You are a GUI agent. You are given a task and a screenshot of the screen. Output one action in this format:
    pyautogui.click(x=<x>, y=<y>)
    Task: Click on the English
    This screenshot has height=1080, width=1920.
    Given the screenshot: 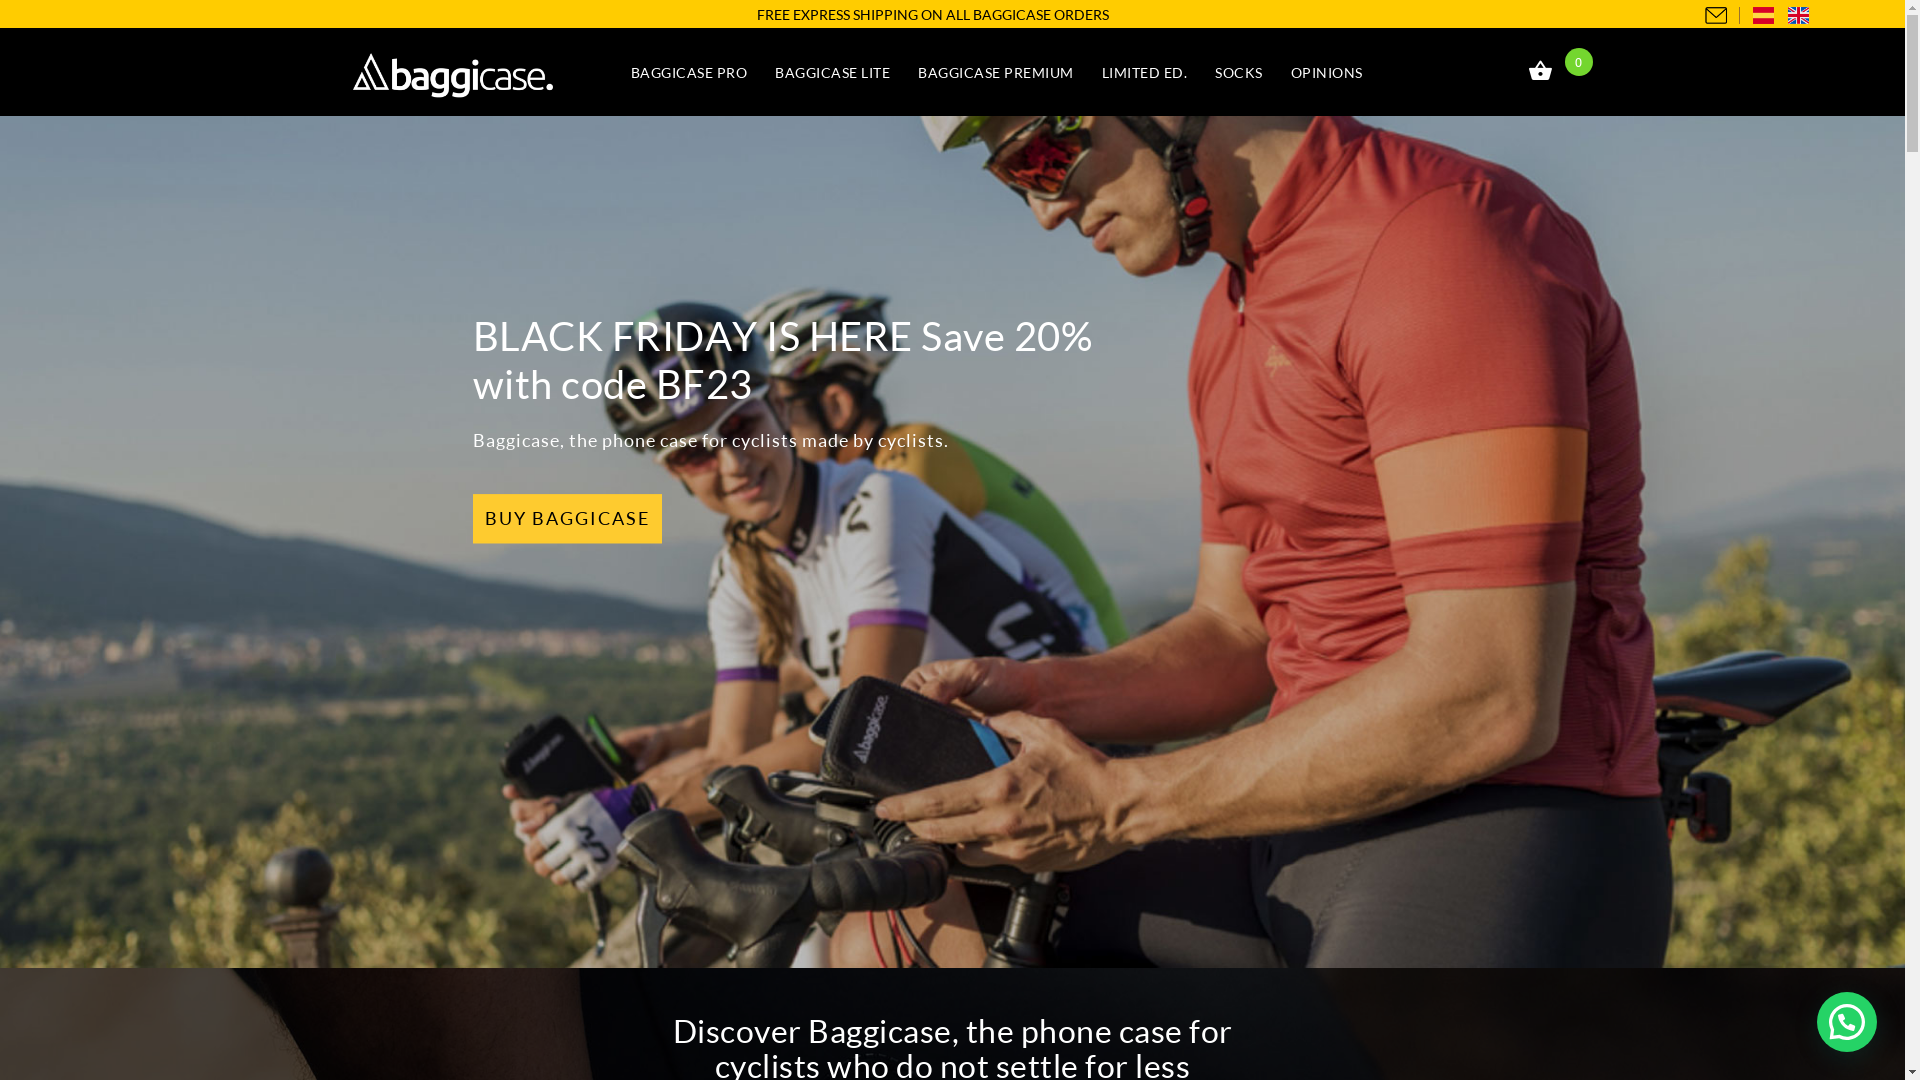 What is the action you would take?
    pyautogui.click(x=1798, y=17)
    